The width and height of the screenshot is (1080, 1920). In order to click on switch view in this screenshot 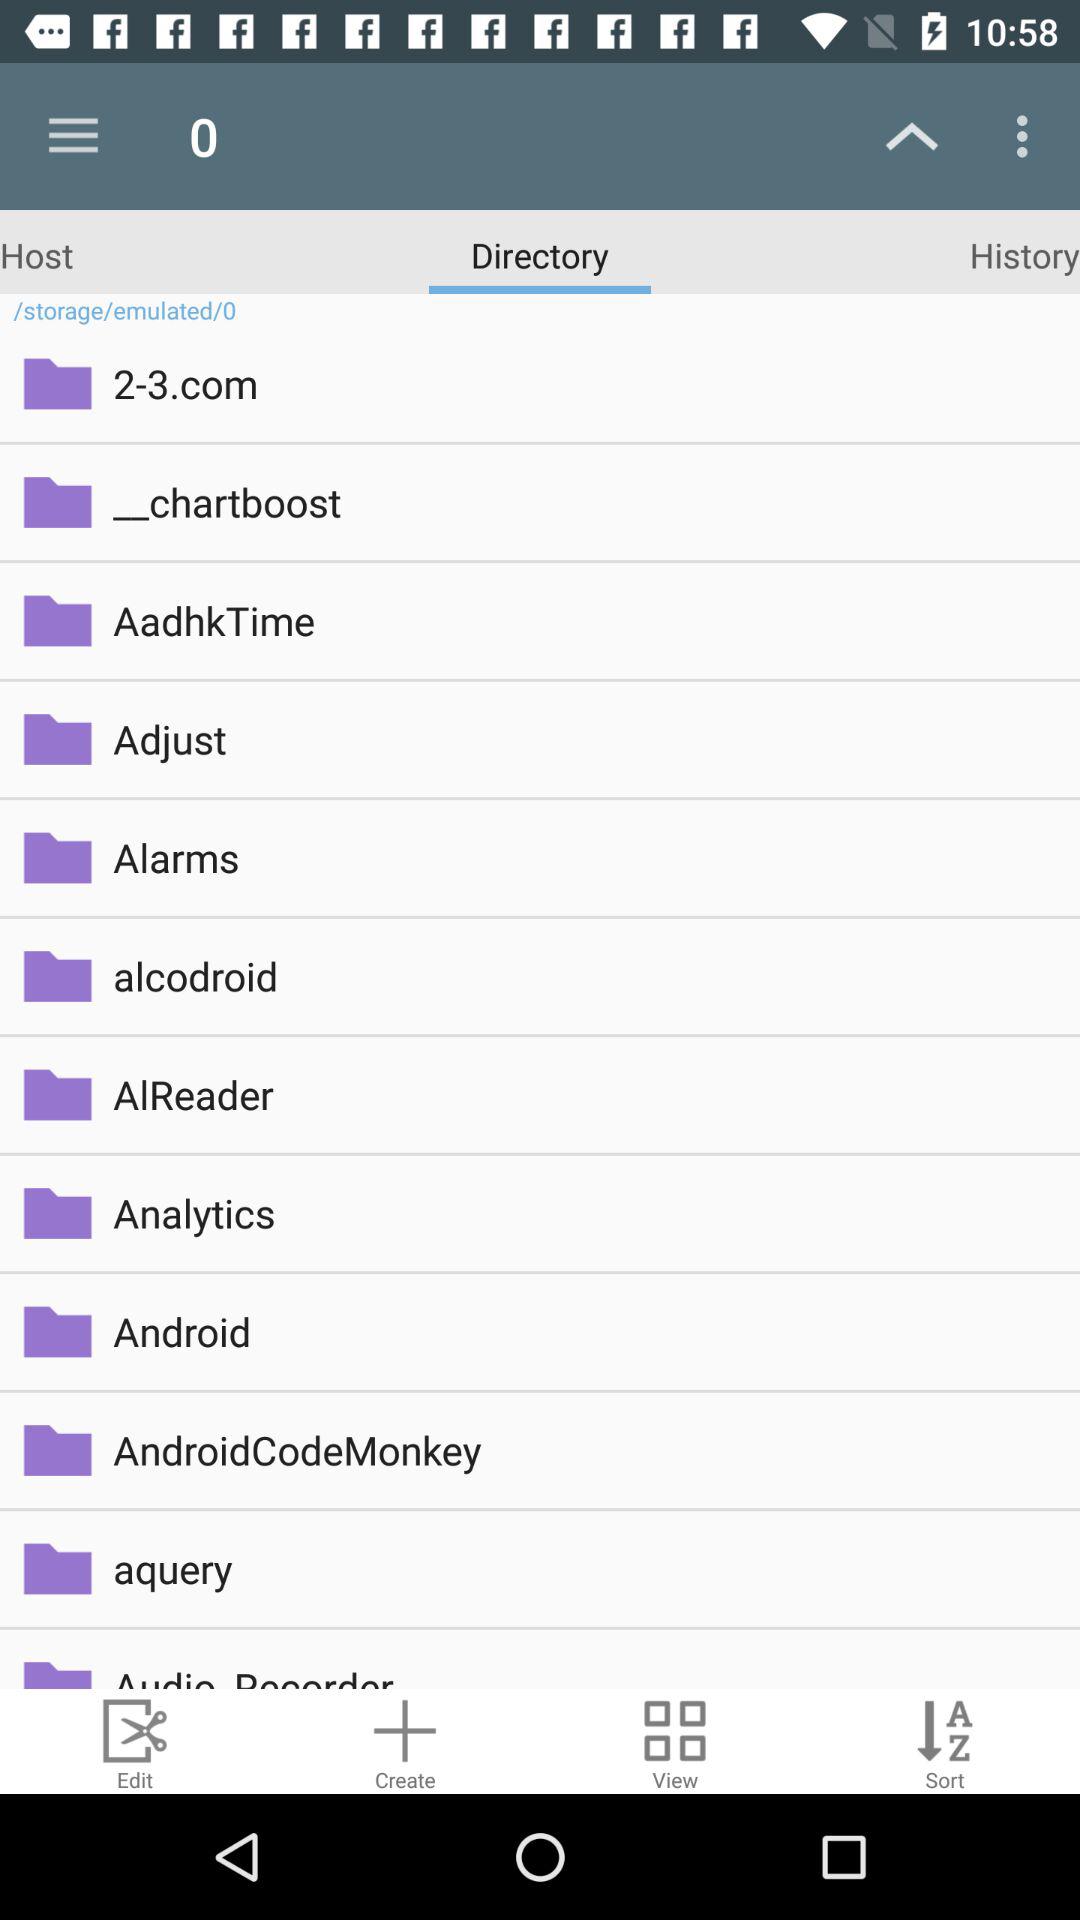, I will do `click(675, 1742)`.